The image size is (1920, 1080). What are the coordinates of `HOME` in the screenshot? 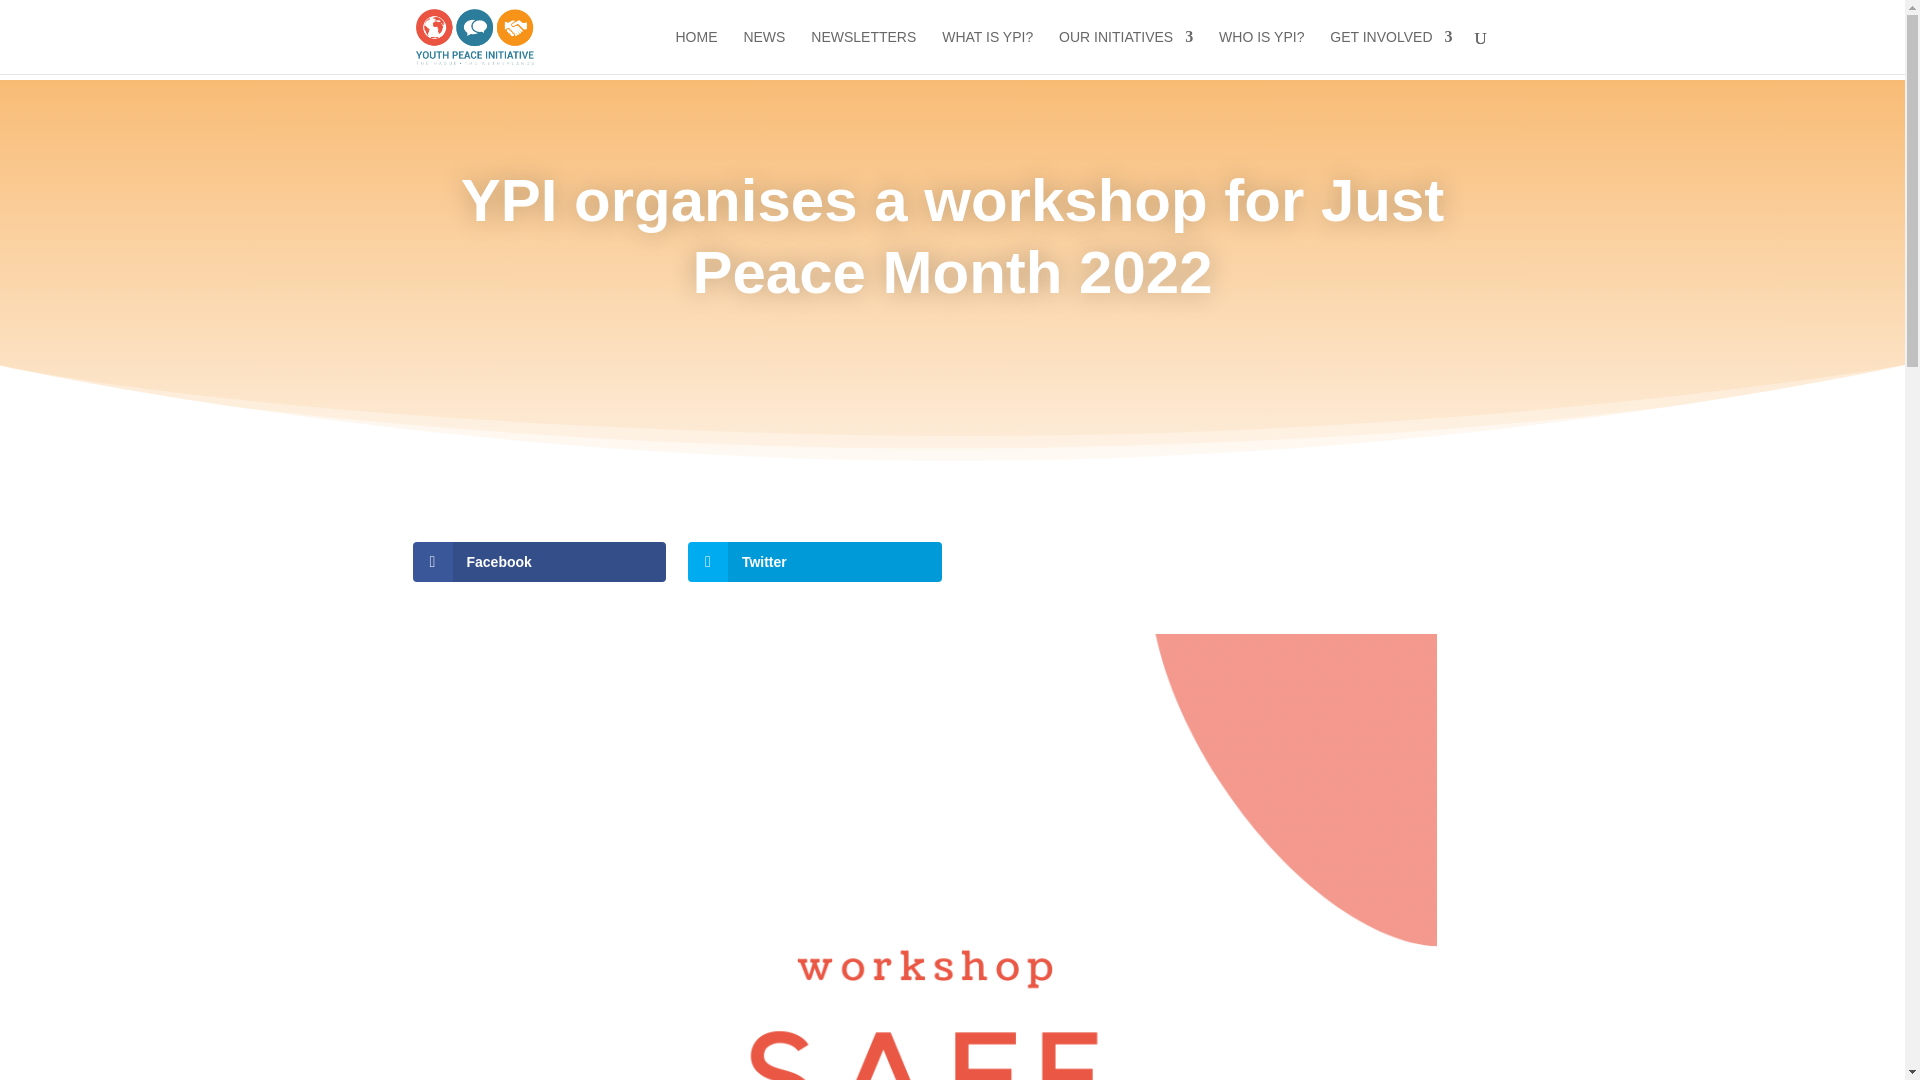 It's located at (696, 52).